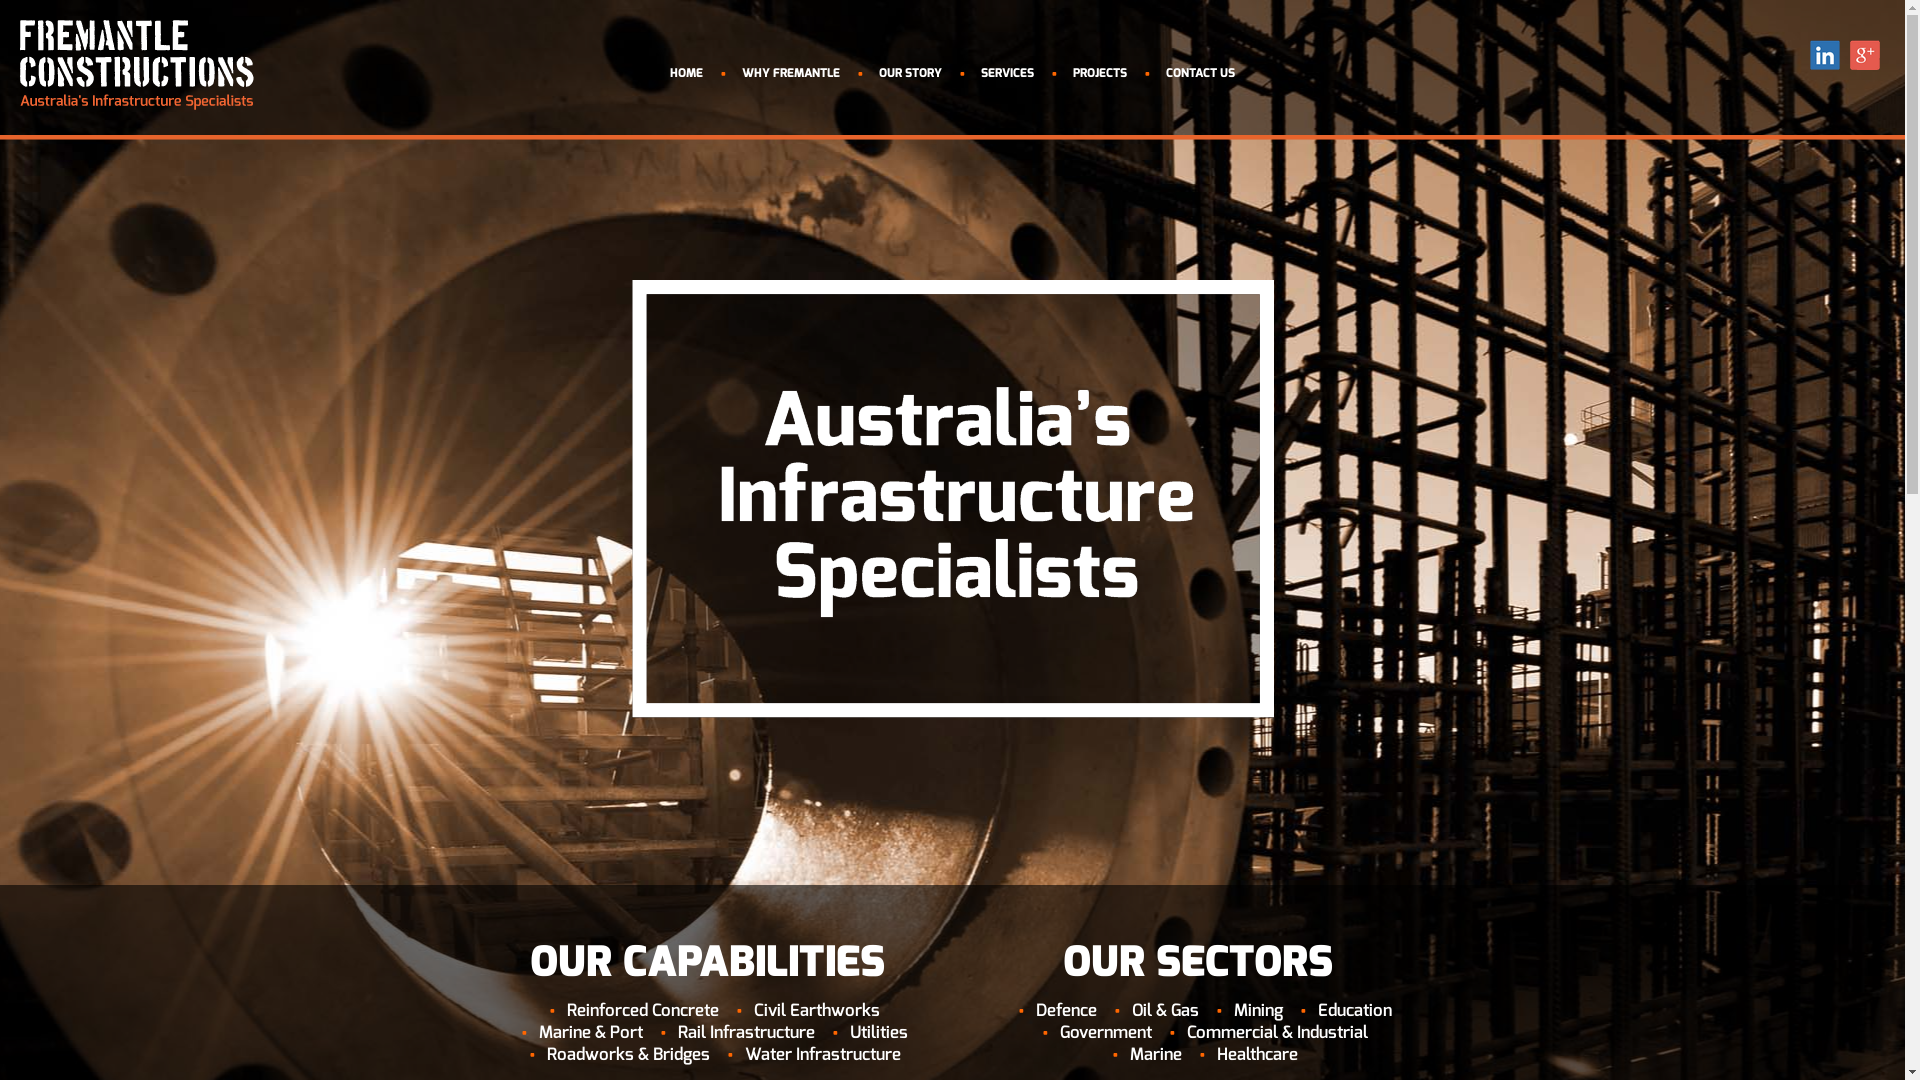  What do you see at coordinates (59, 0) in the screenshot?
I see `Skip to main content` at bounding box center [59, 0].